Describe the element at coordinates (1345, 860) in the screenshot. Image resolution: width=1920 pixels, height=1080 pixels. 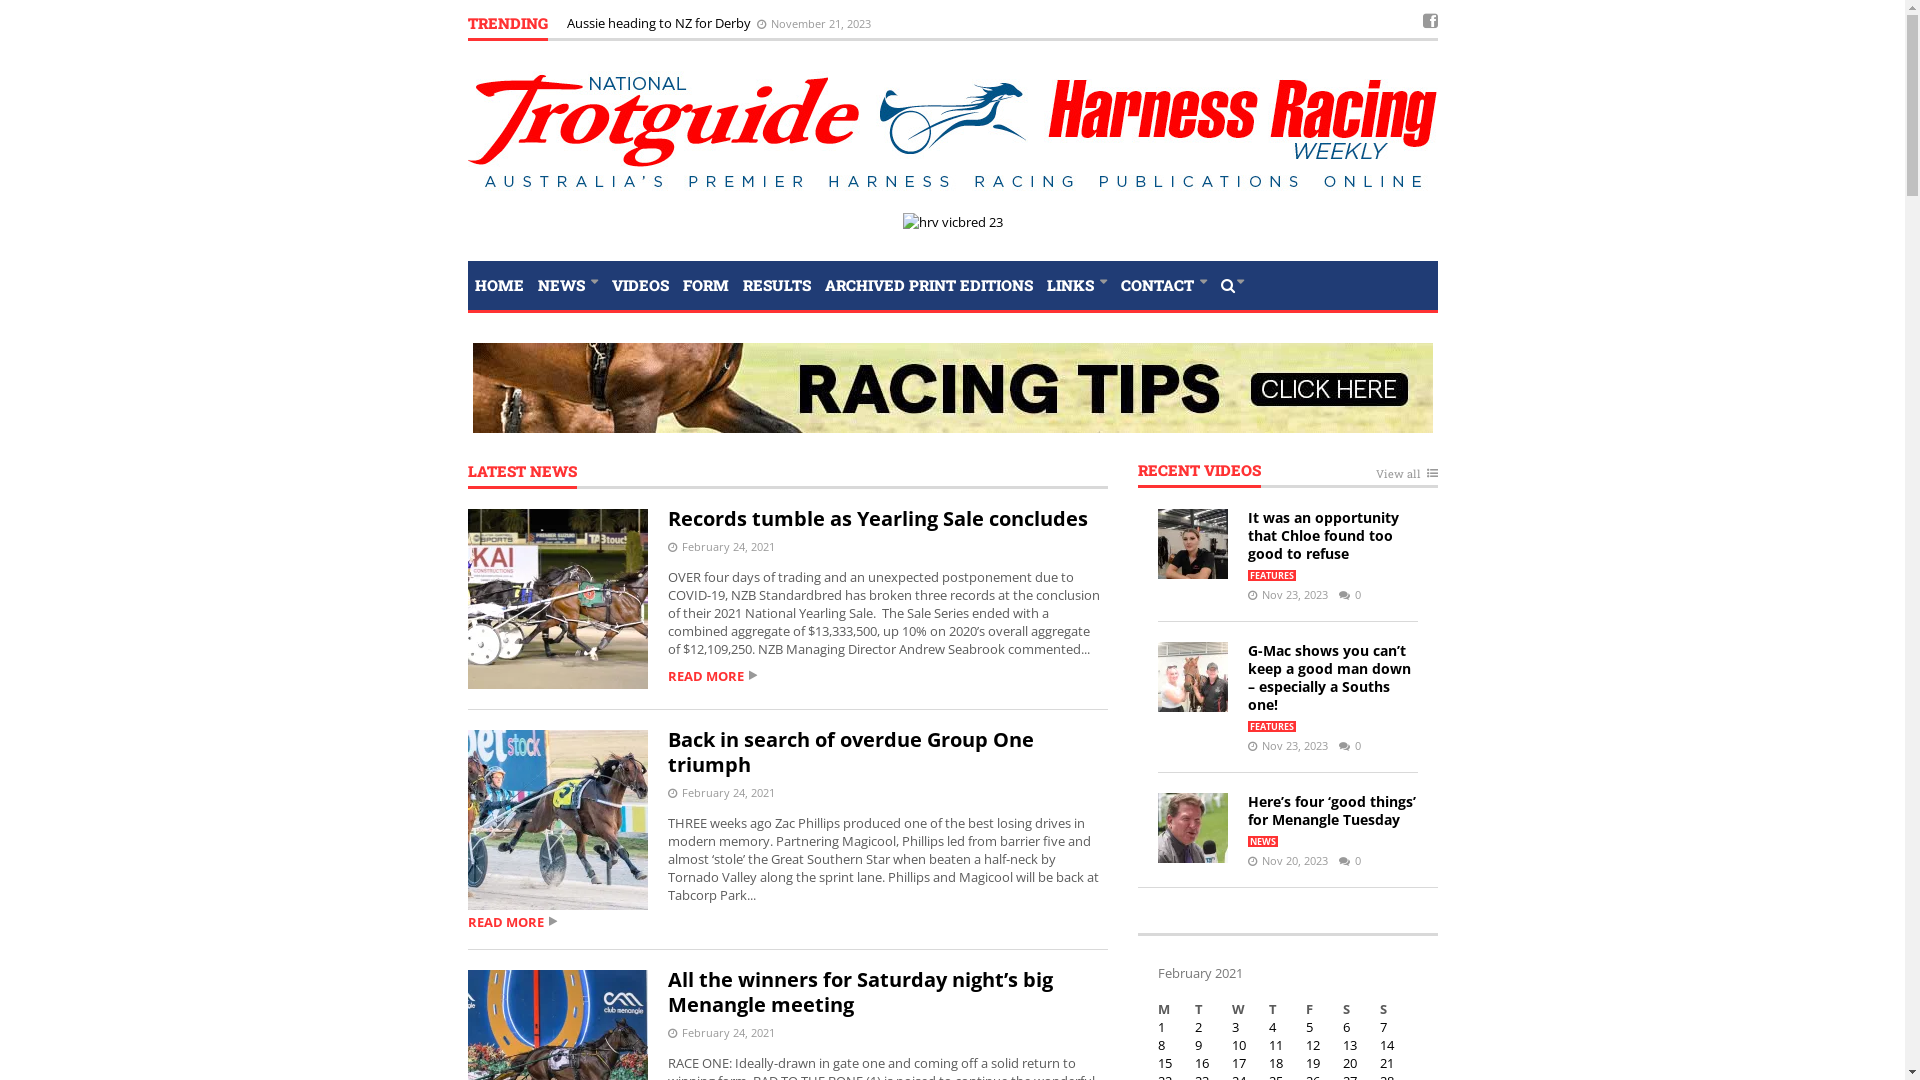
I see `0` at that location.